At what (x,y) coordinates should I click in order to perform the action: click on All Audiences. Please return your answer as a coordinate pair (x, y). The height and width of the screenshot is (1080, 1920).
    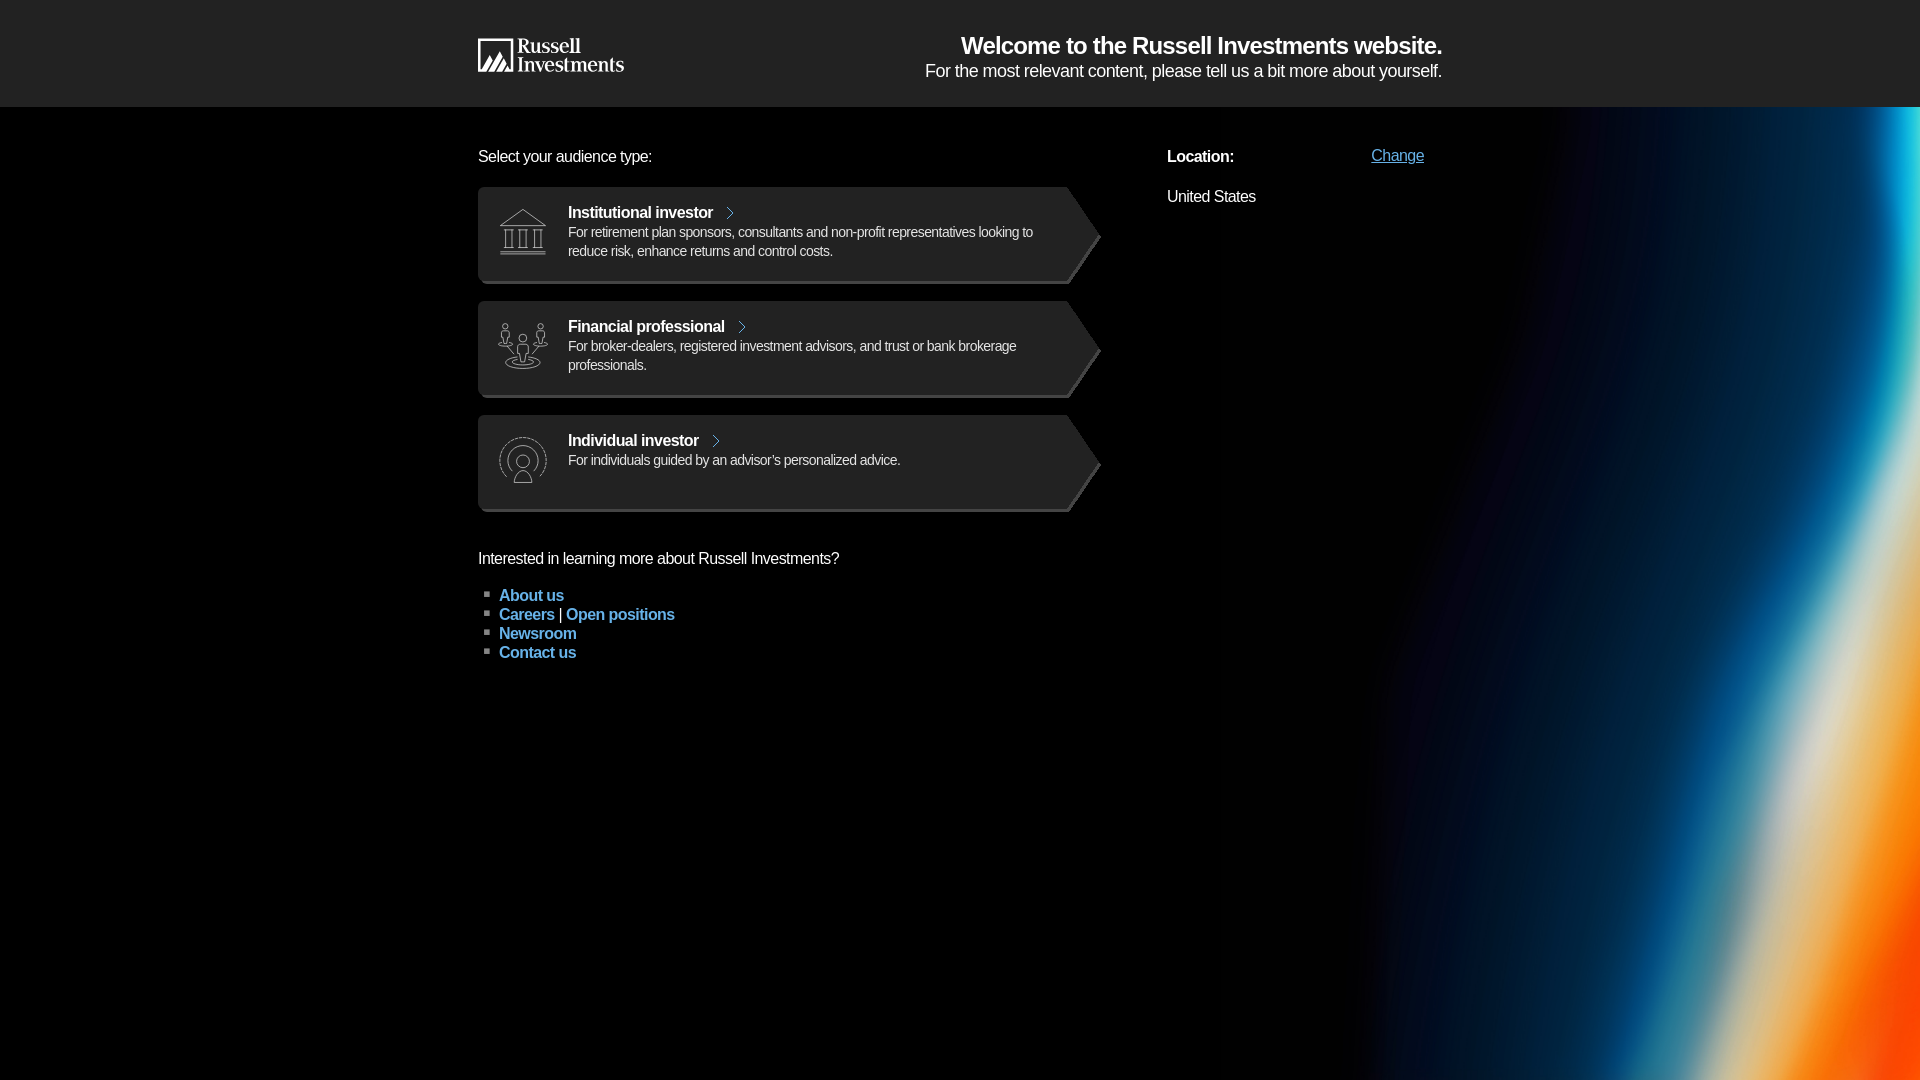
    Looking at the image, I should click on (1144, 16).